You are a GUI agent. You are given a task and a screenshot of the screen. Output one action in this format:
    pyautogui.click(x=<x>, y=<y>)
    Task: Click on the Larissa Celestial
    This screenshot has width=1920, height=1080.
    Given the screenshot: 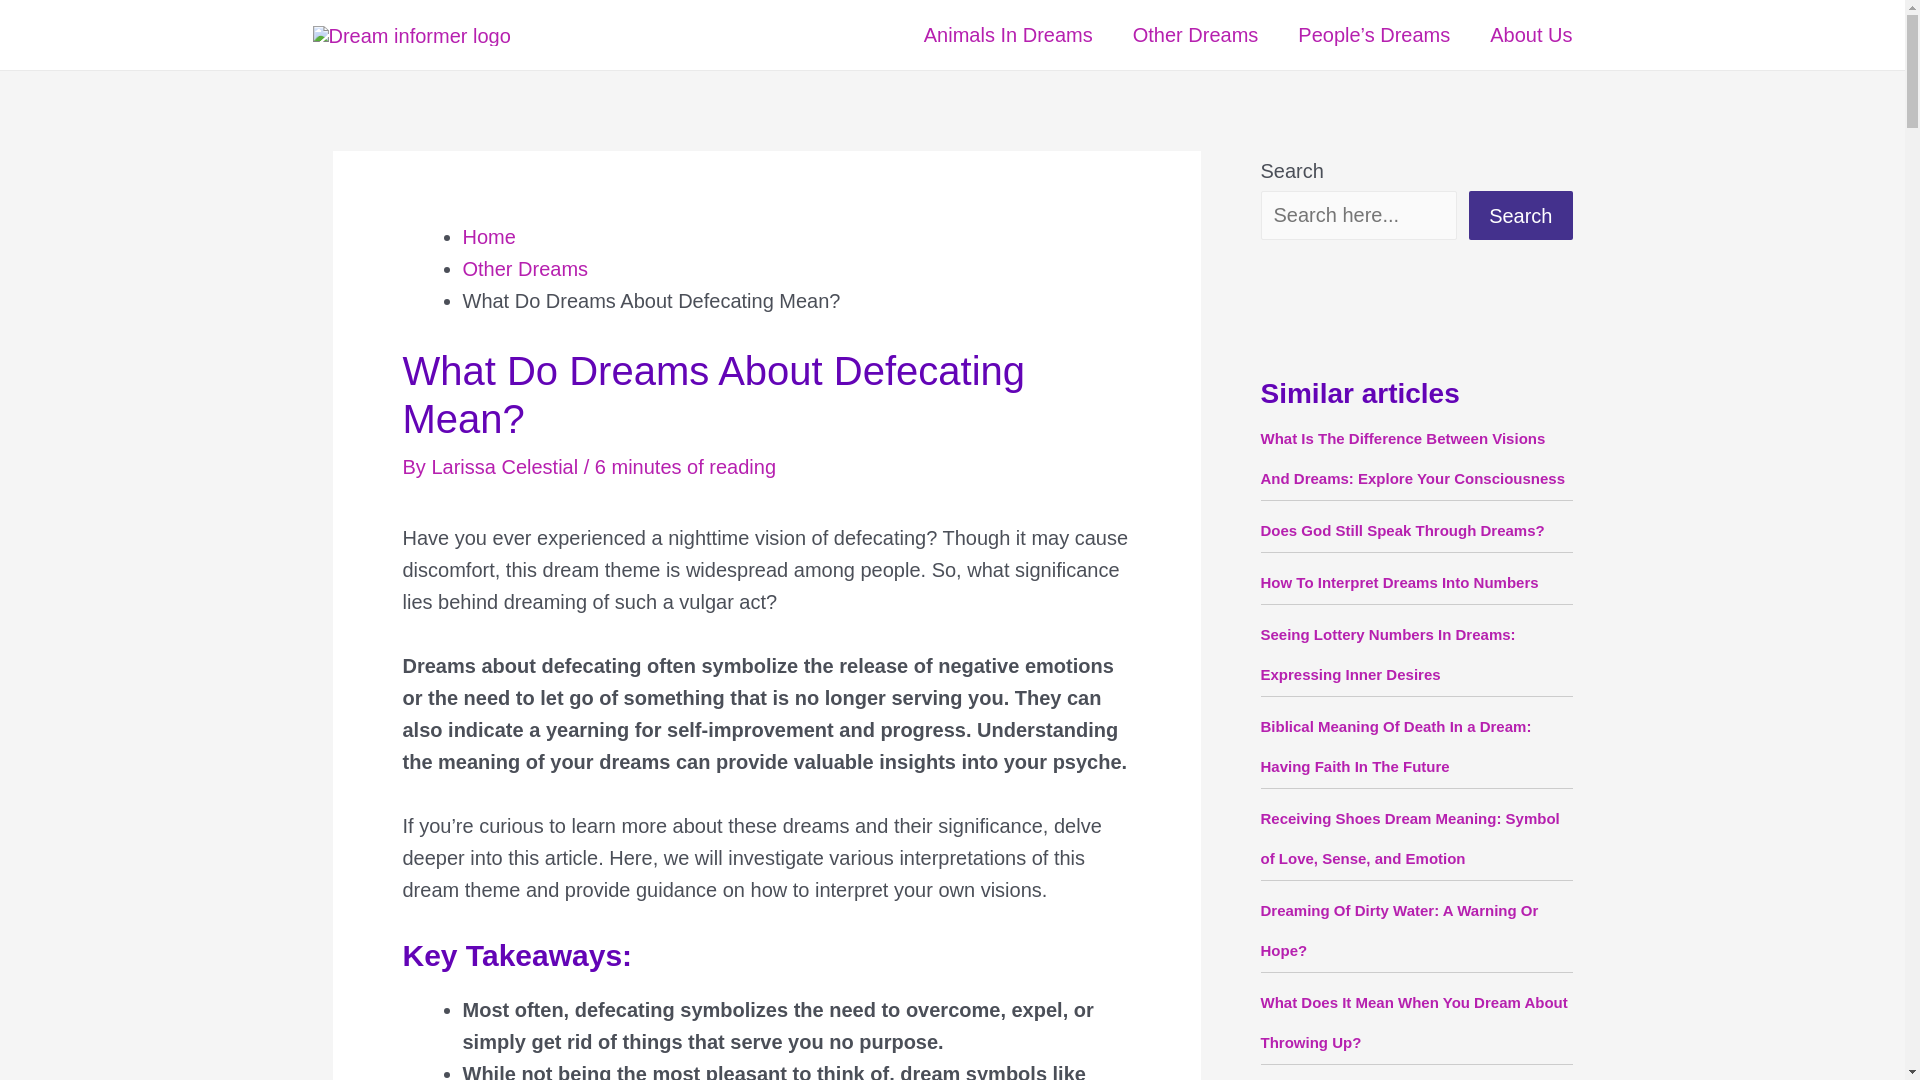 What is the action you would take?
    pyautogui.click(x=506, y=466)
    